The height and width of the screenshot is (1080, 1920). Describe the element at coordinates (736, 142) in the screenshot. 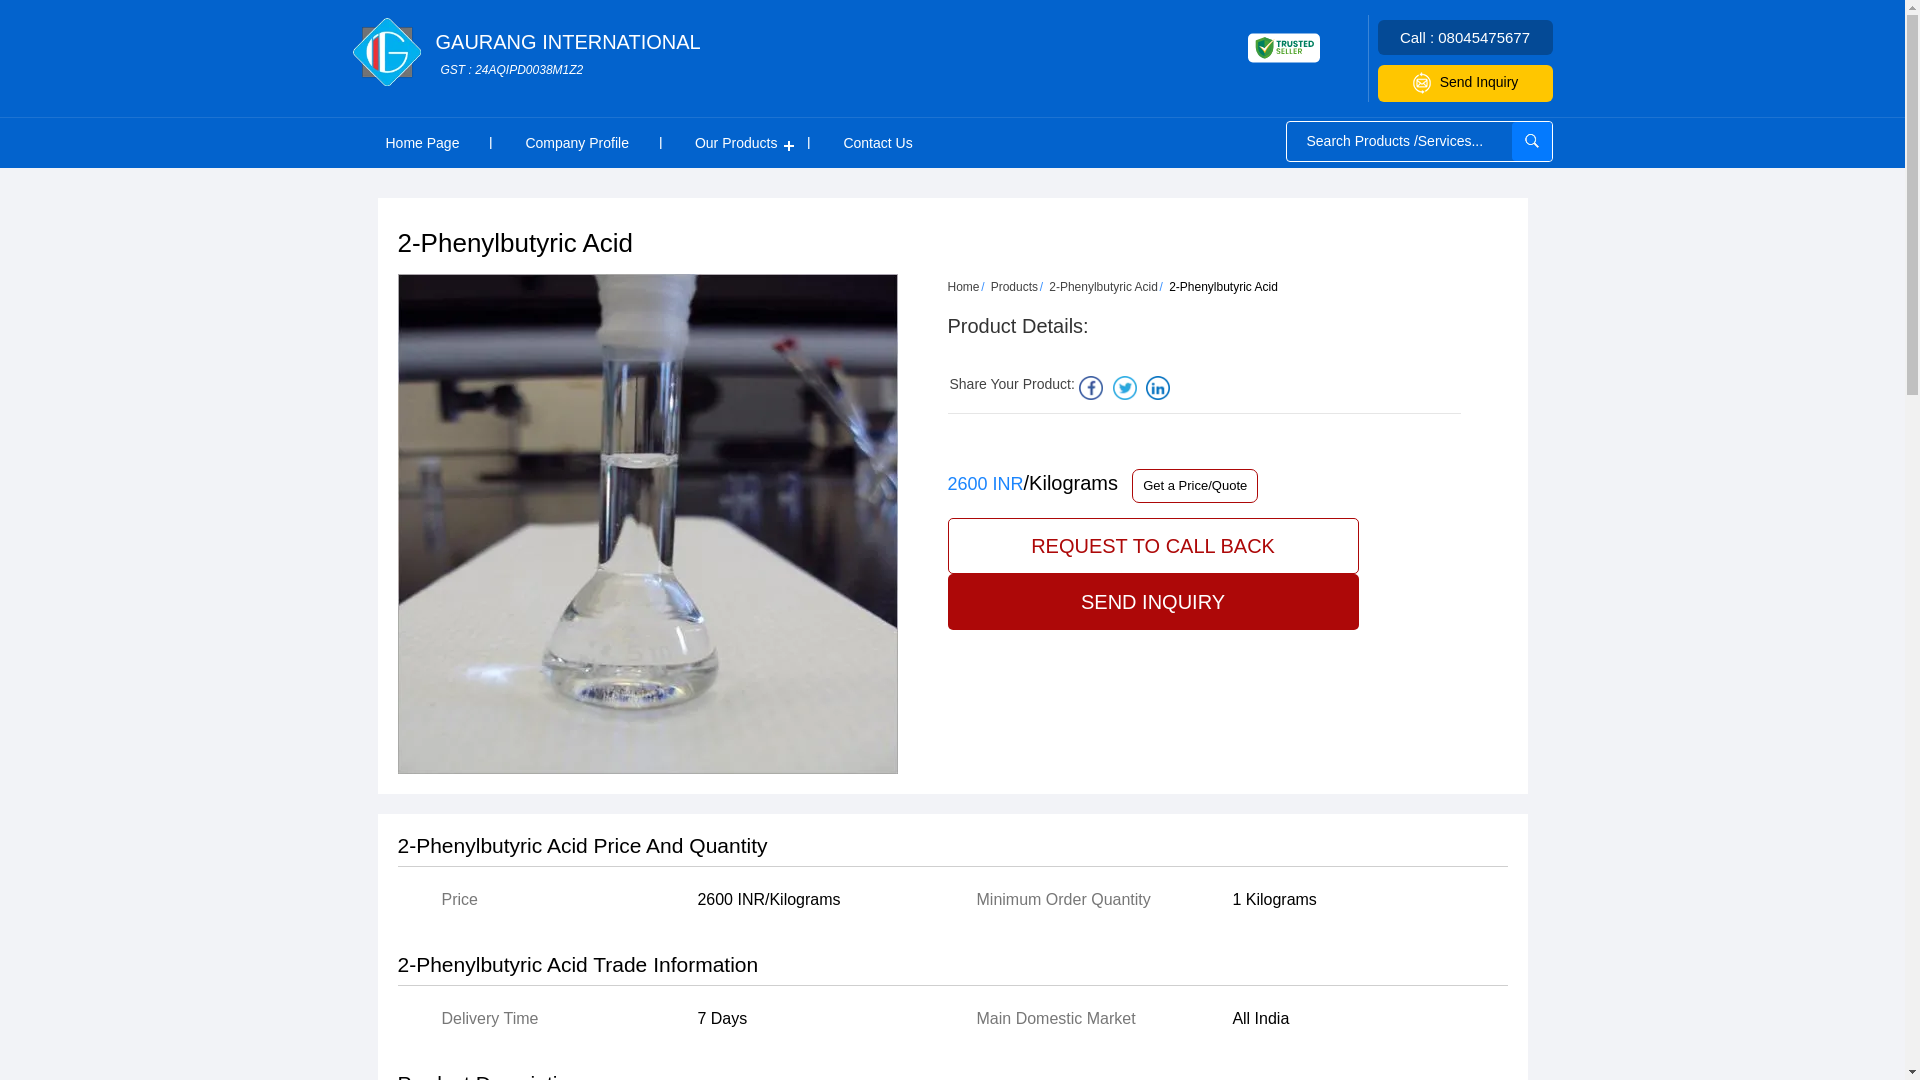

I see `REQUEST TO CALL BACK` at that location.